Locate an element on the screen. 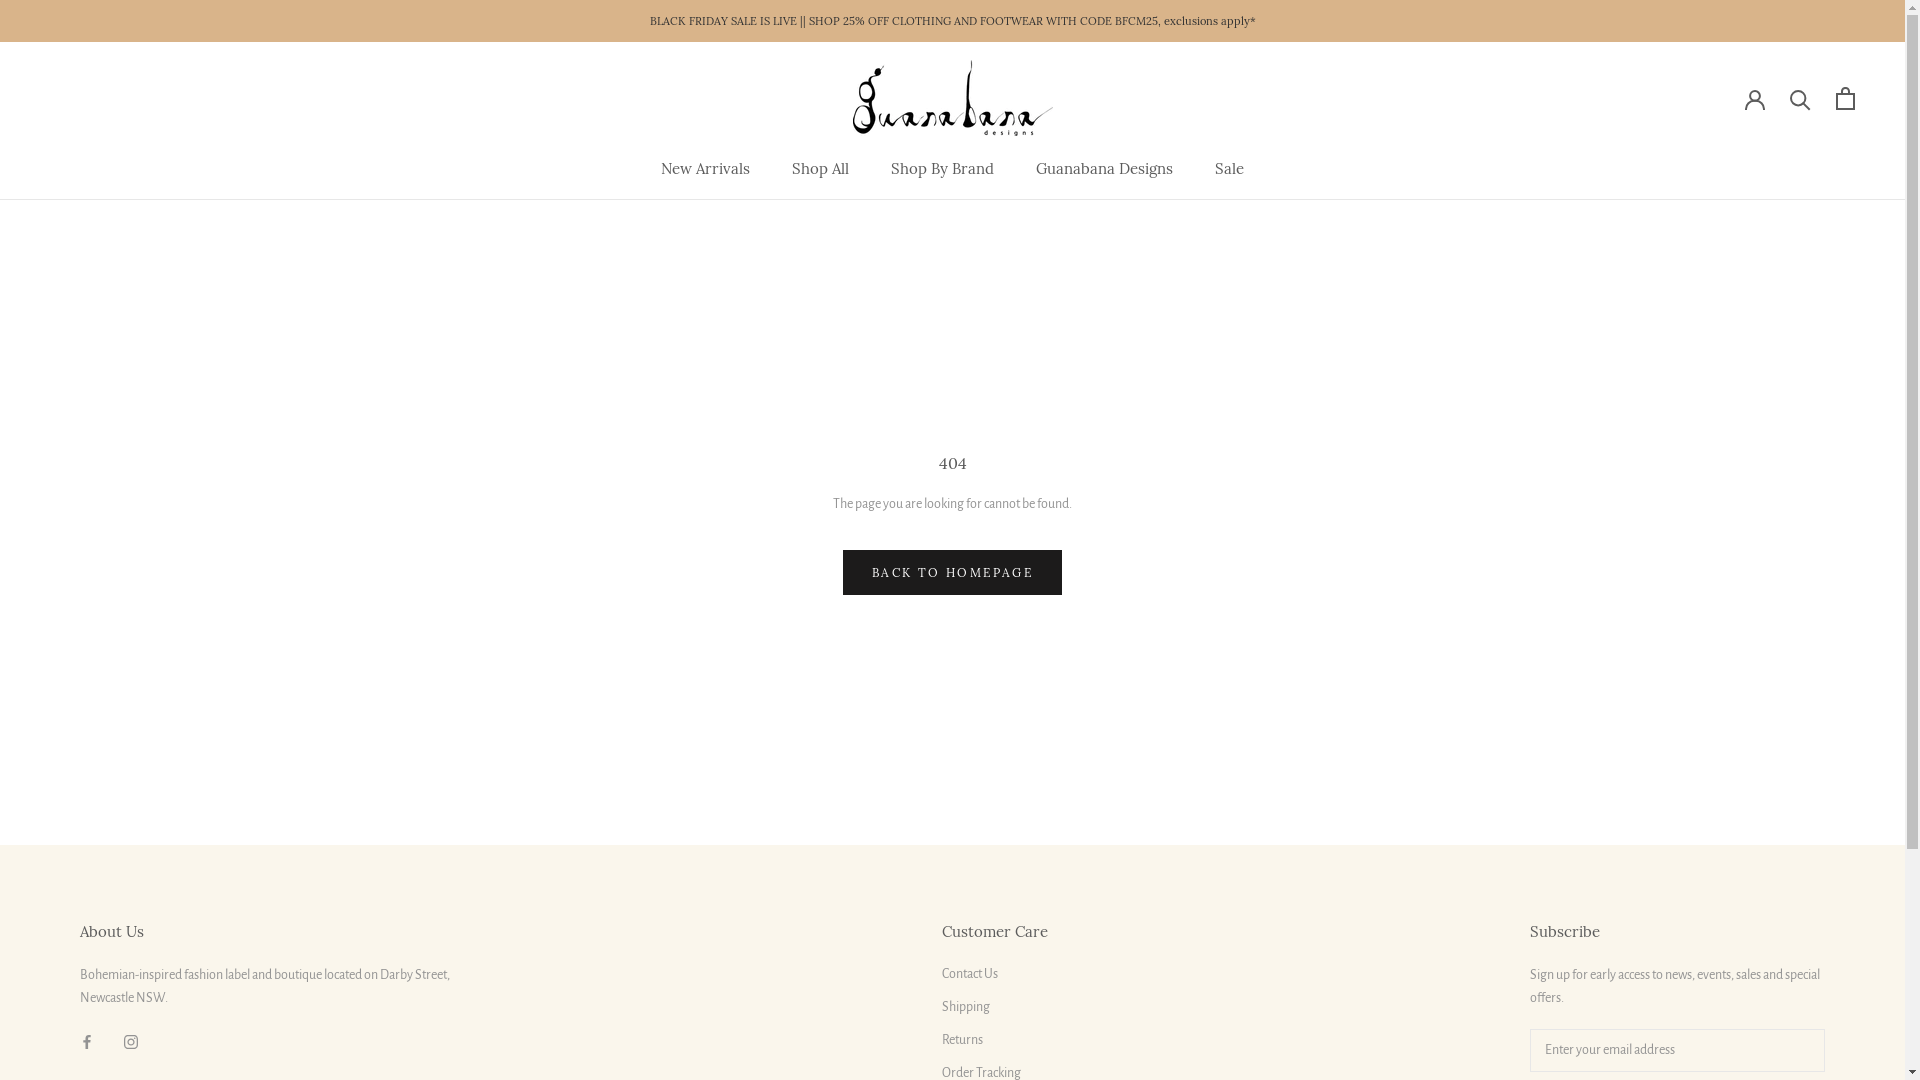  New Arrivals
New Arrivals is located at coordinates (706, 168).